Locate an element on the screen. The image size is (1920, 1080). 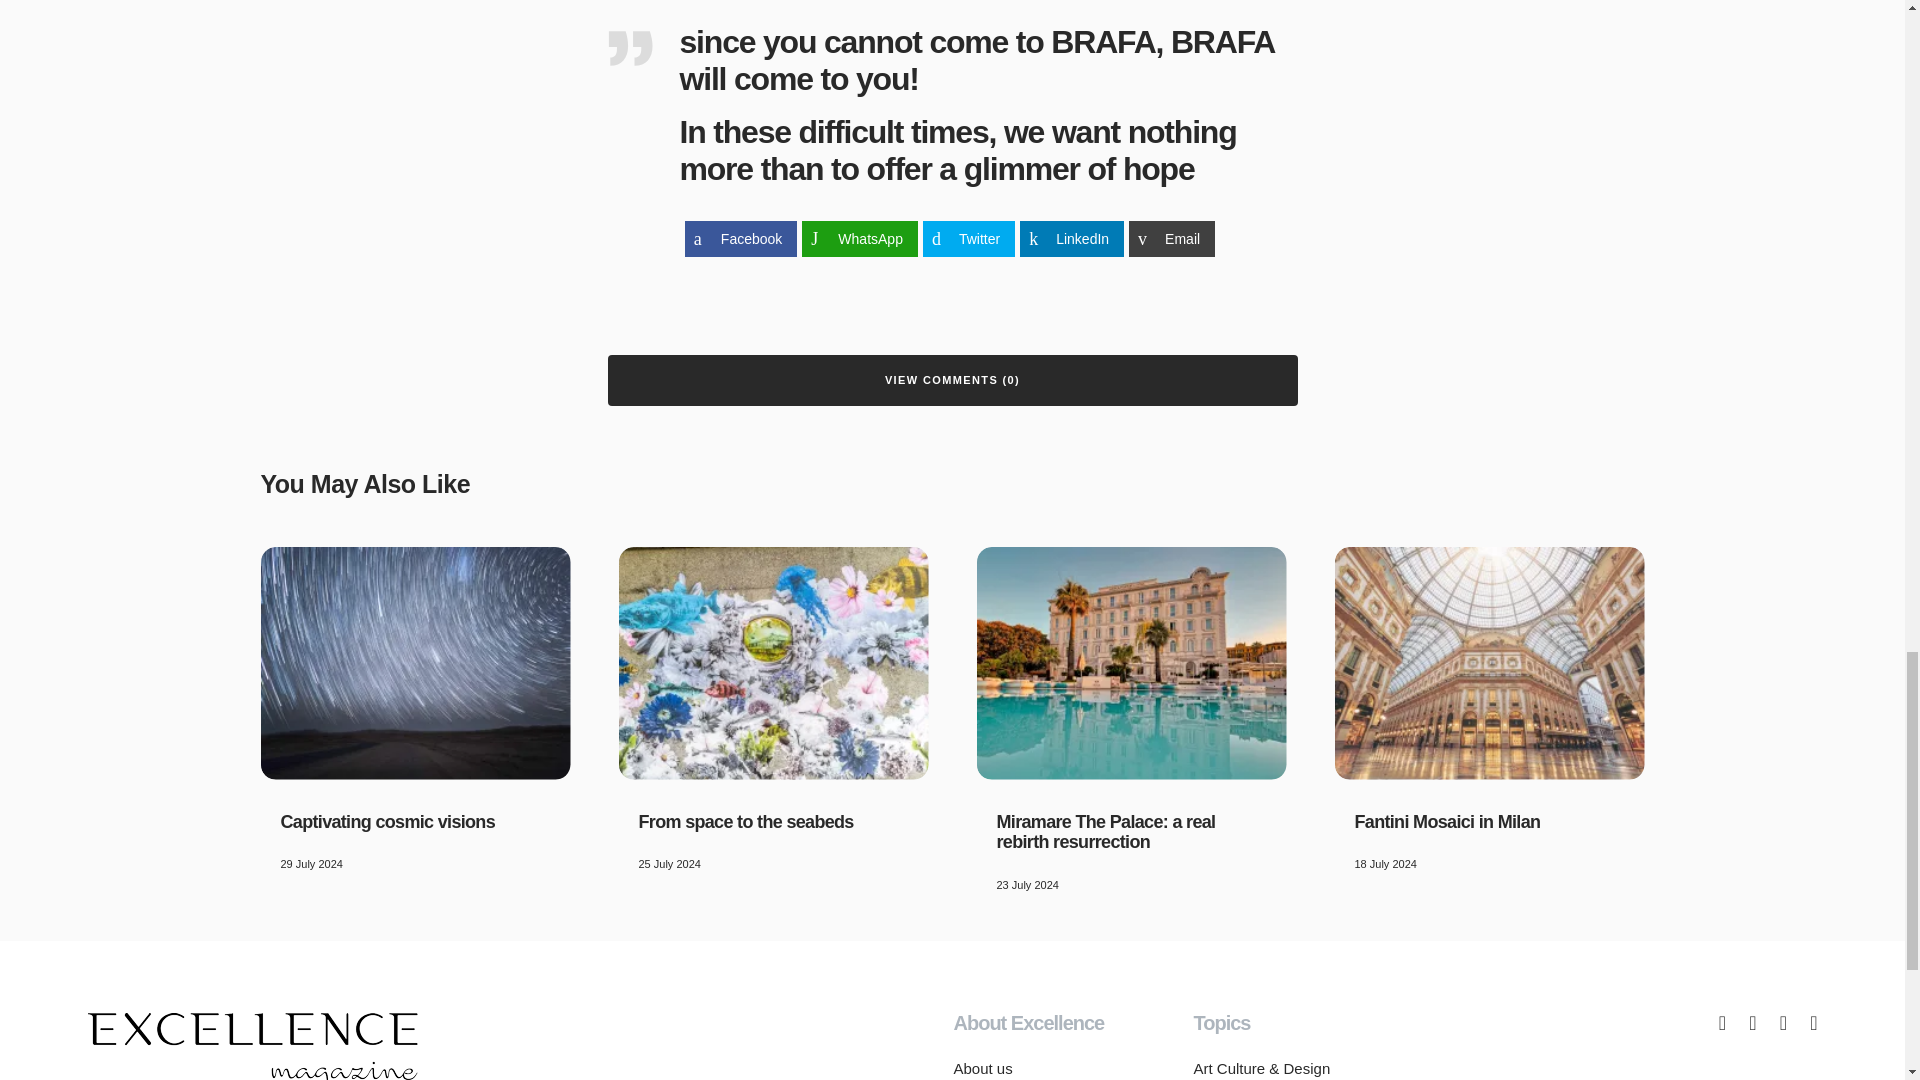
Share on Twitter is located at coordinates (969, 239).